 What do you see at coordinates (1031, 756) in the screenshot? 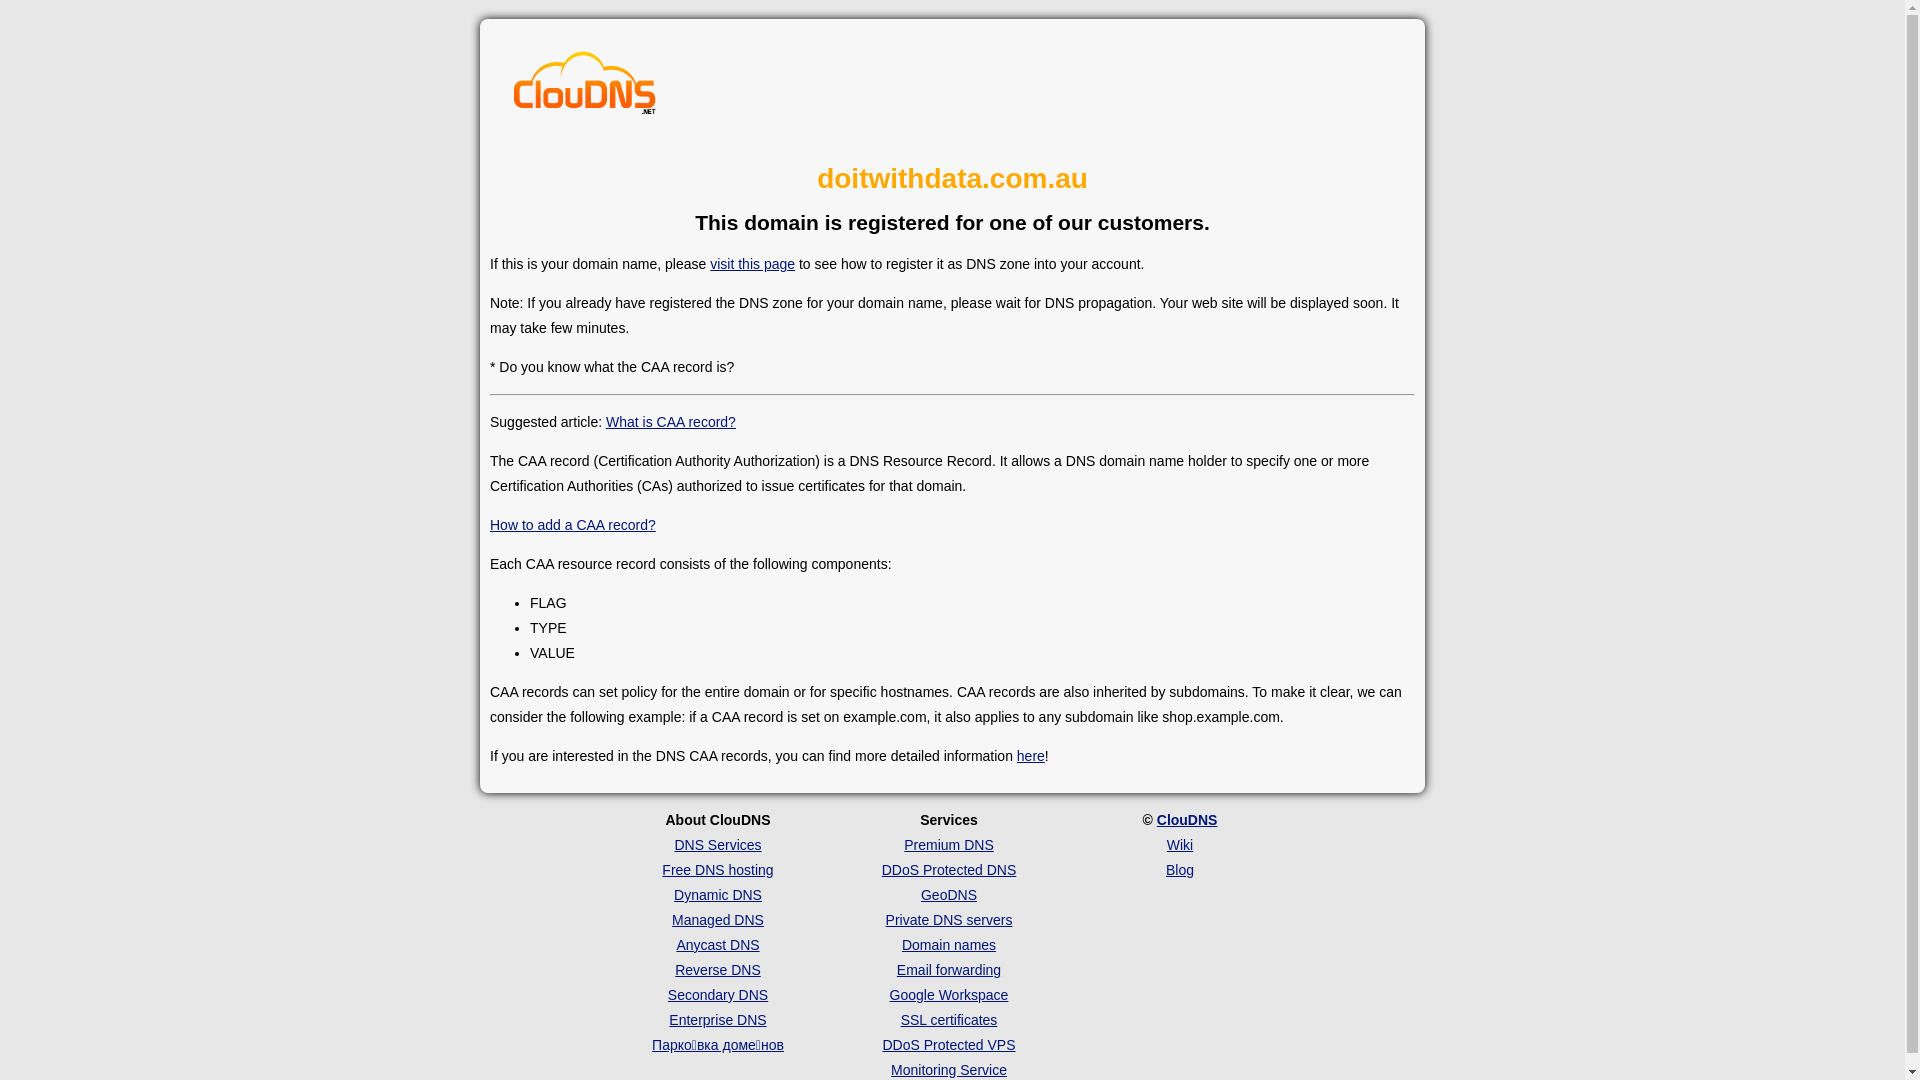
I see `here` at bounding box center [1031, 756].